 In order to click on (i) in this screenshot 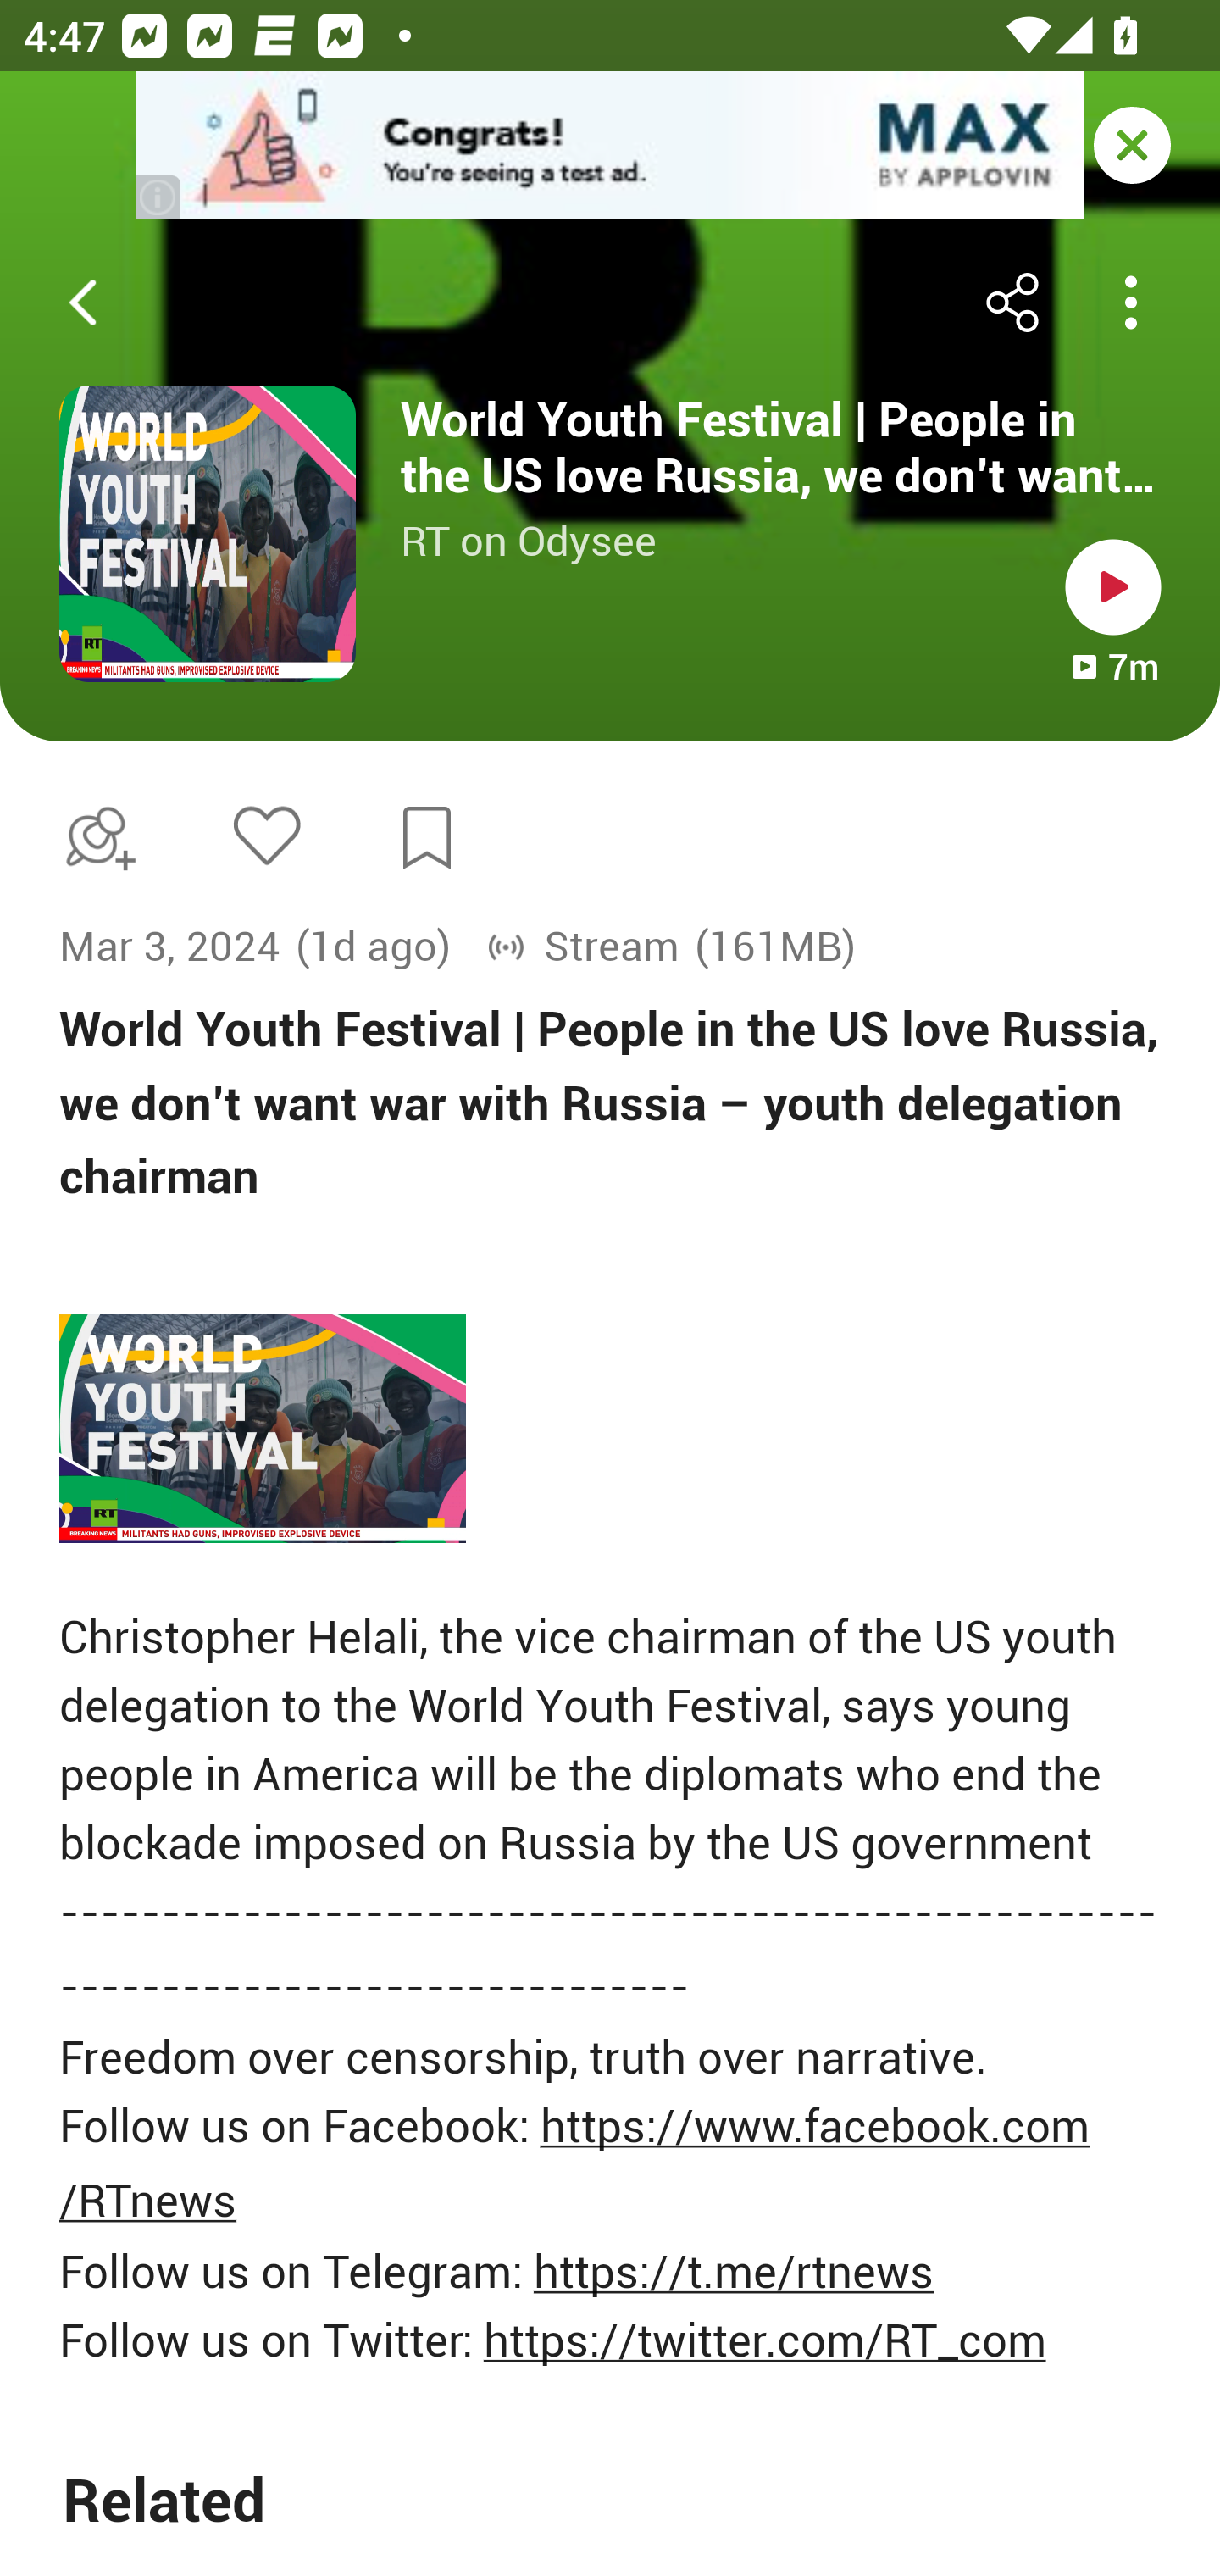, I will do `click(159, 197)`.